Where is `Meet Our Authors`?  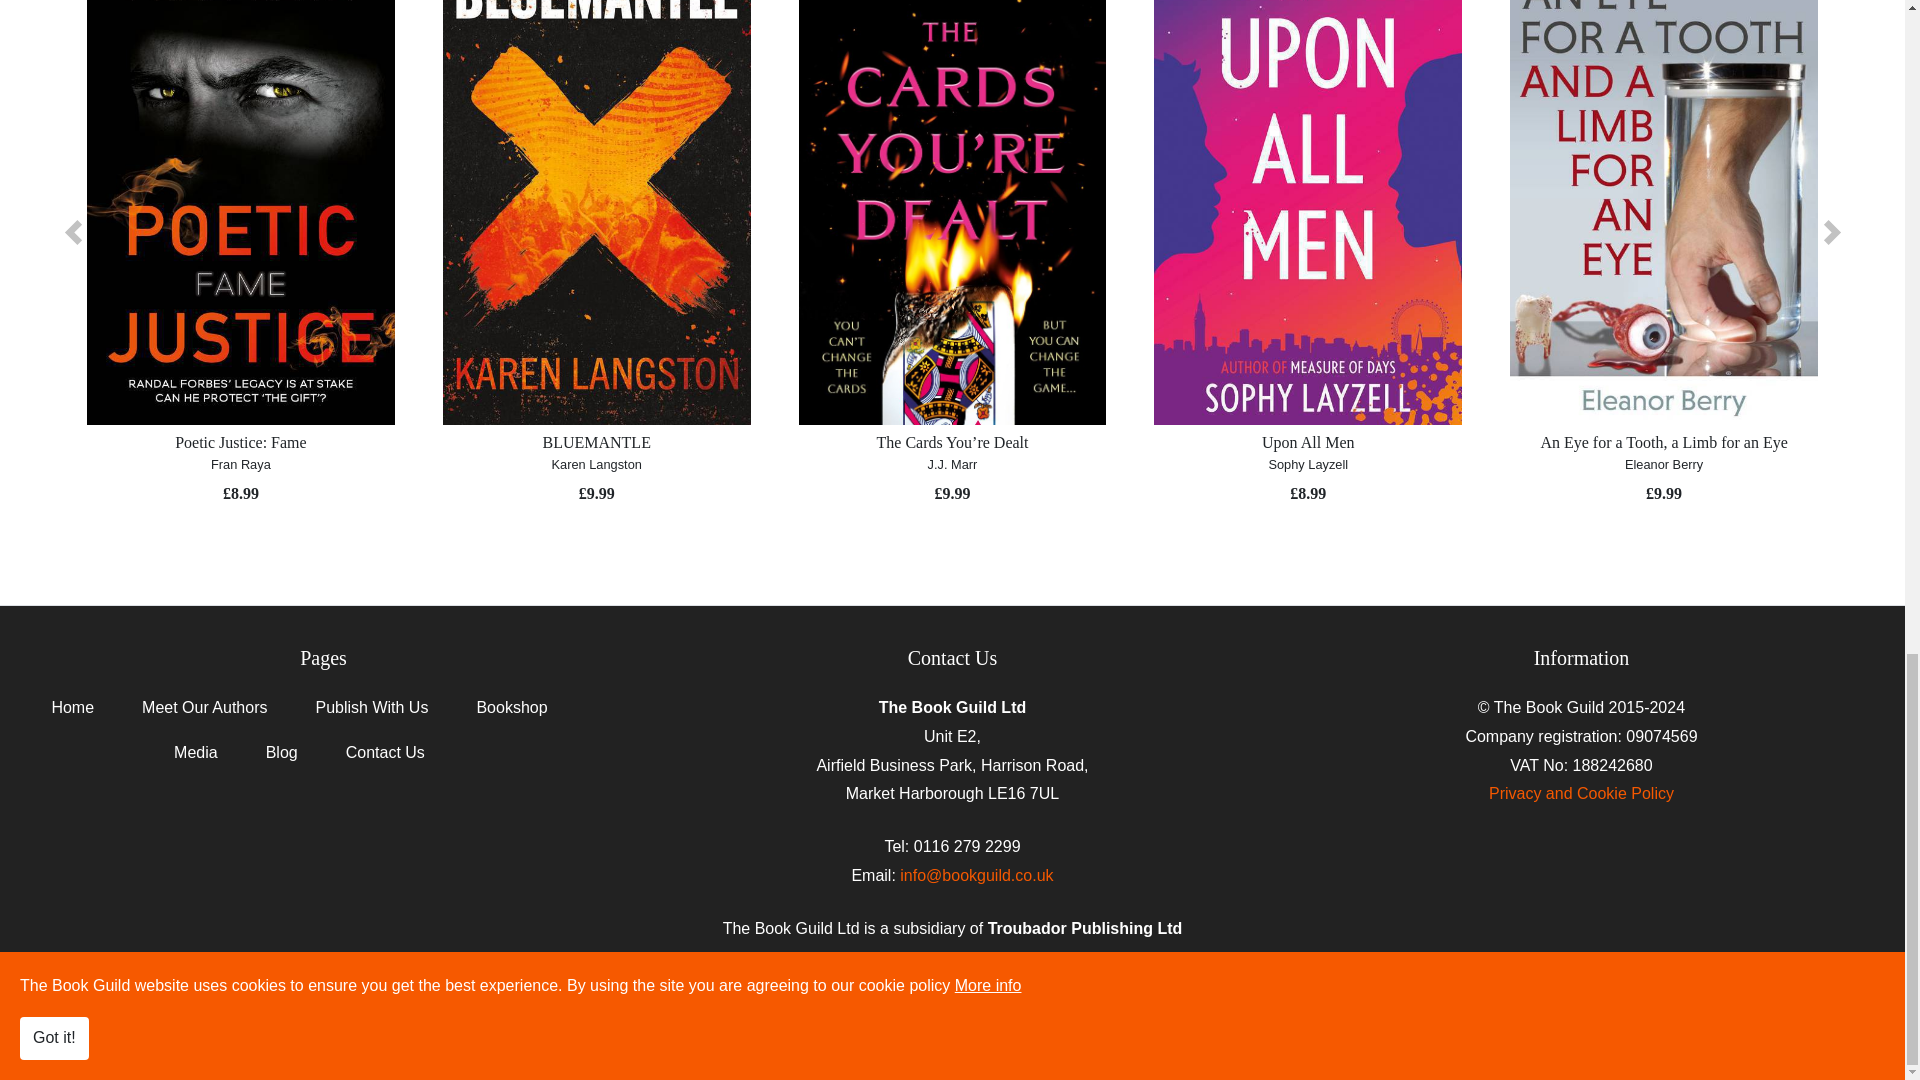 Meet Our Authors is located at coordinates (204, 716).